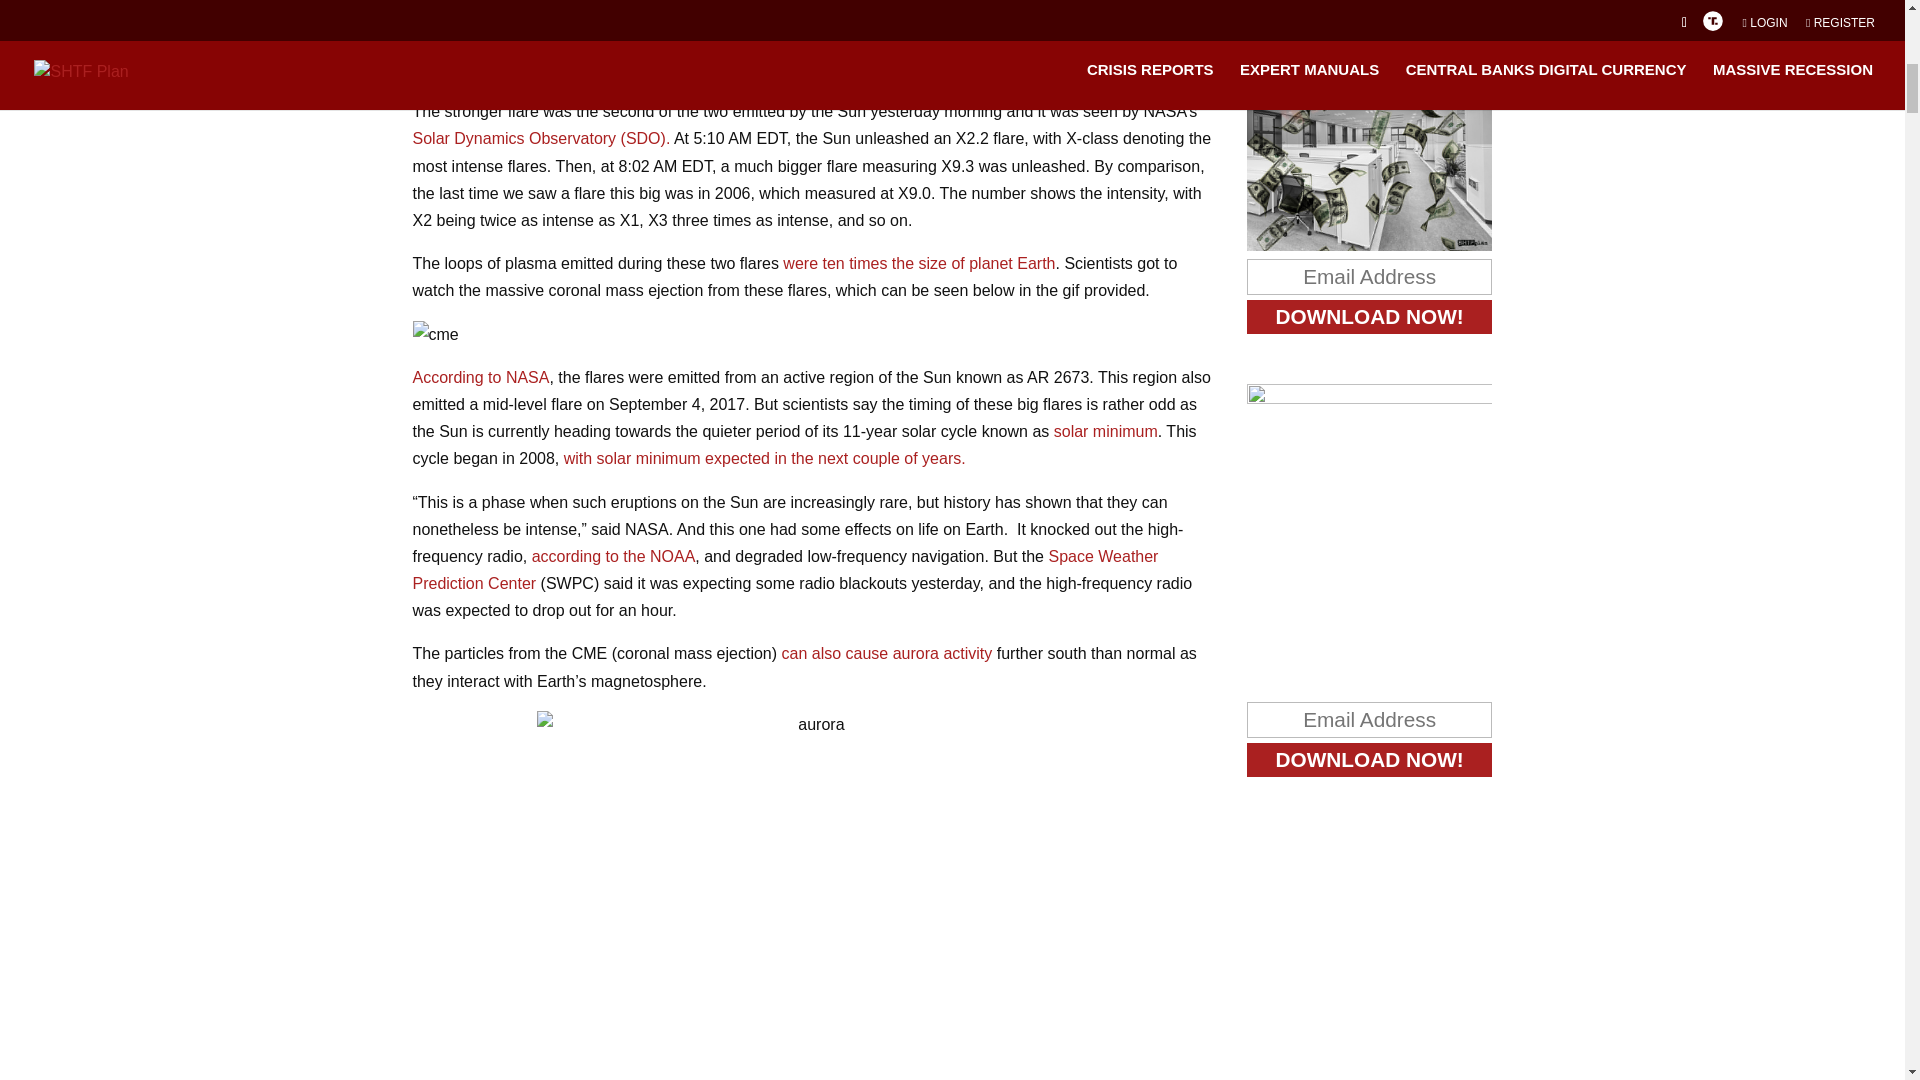  What do you see at coordinates (1370, 760) in the screenshot?
I see `Download Now!` at bounding box center [1370, 760].